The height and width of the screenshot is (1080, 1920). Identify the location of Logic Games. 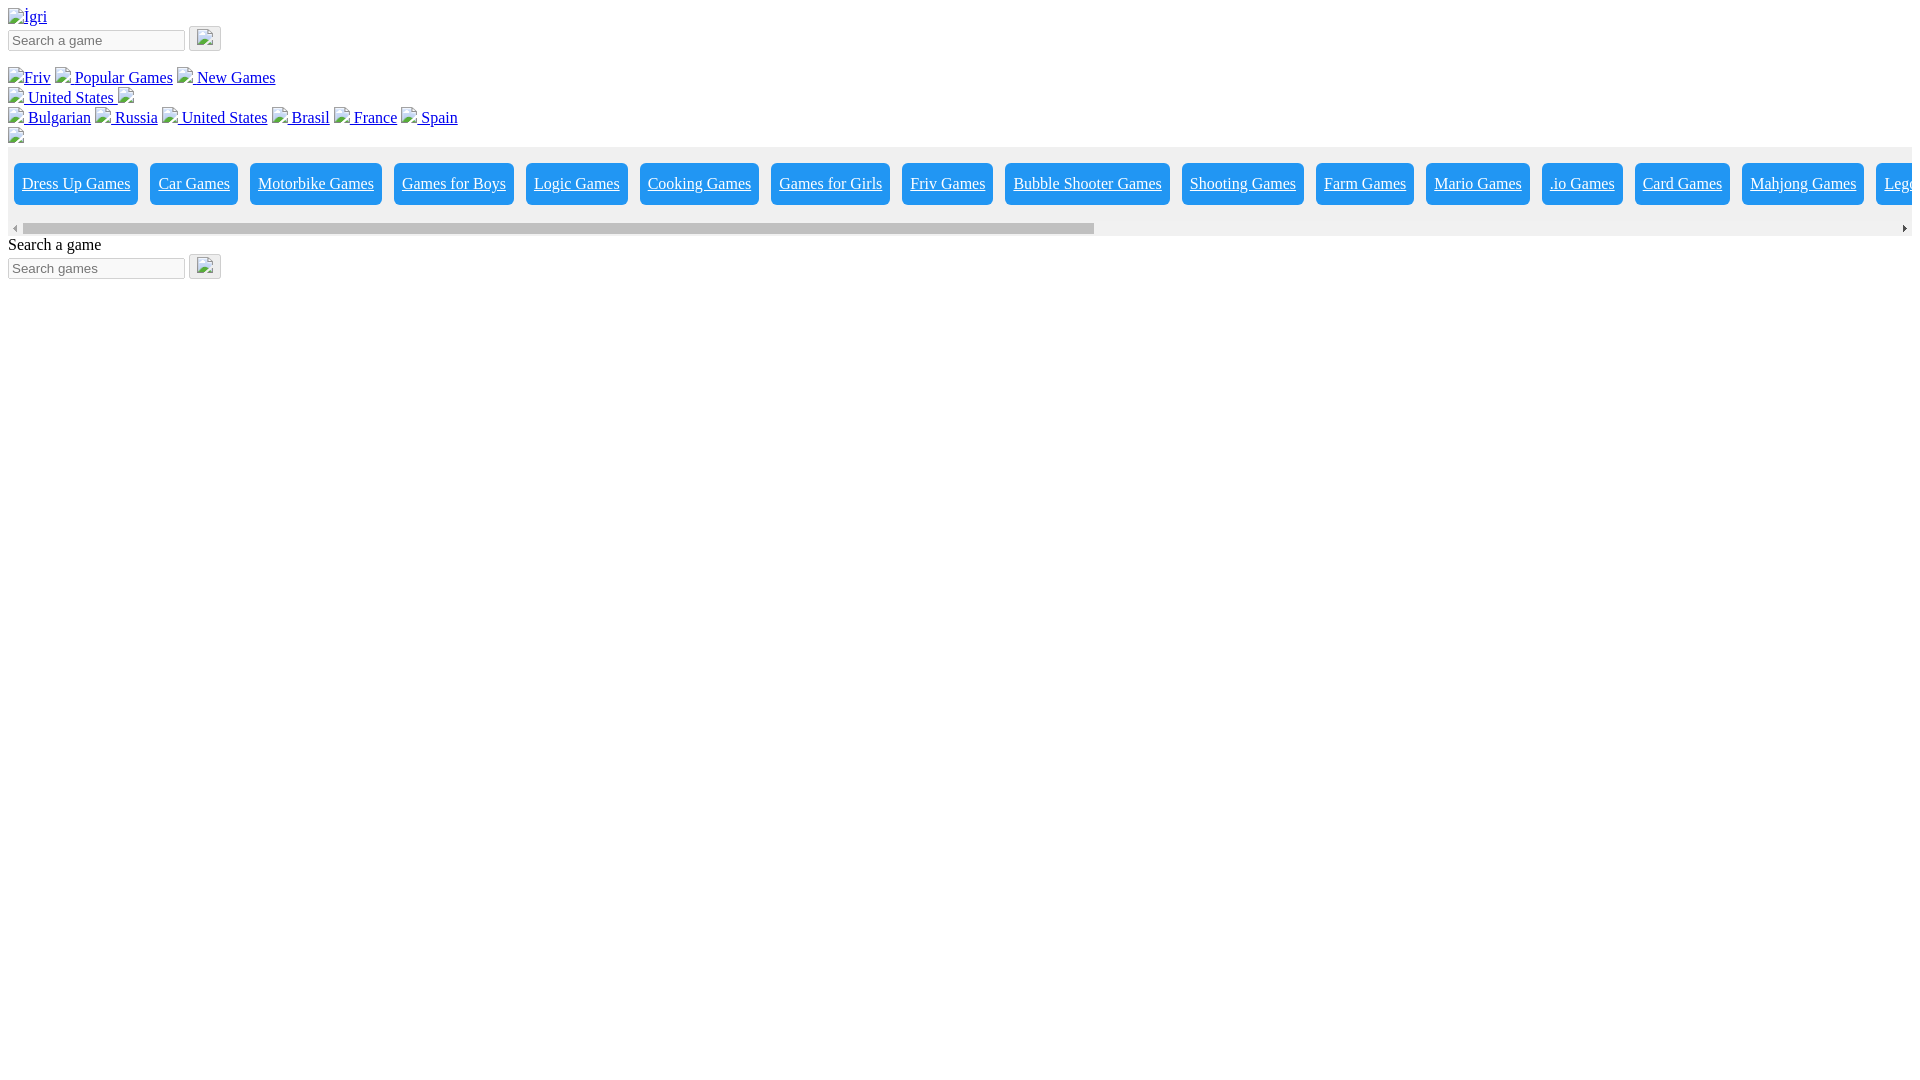
(576, 184).